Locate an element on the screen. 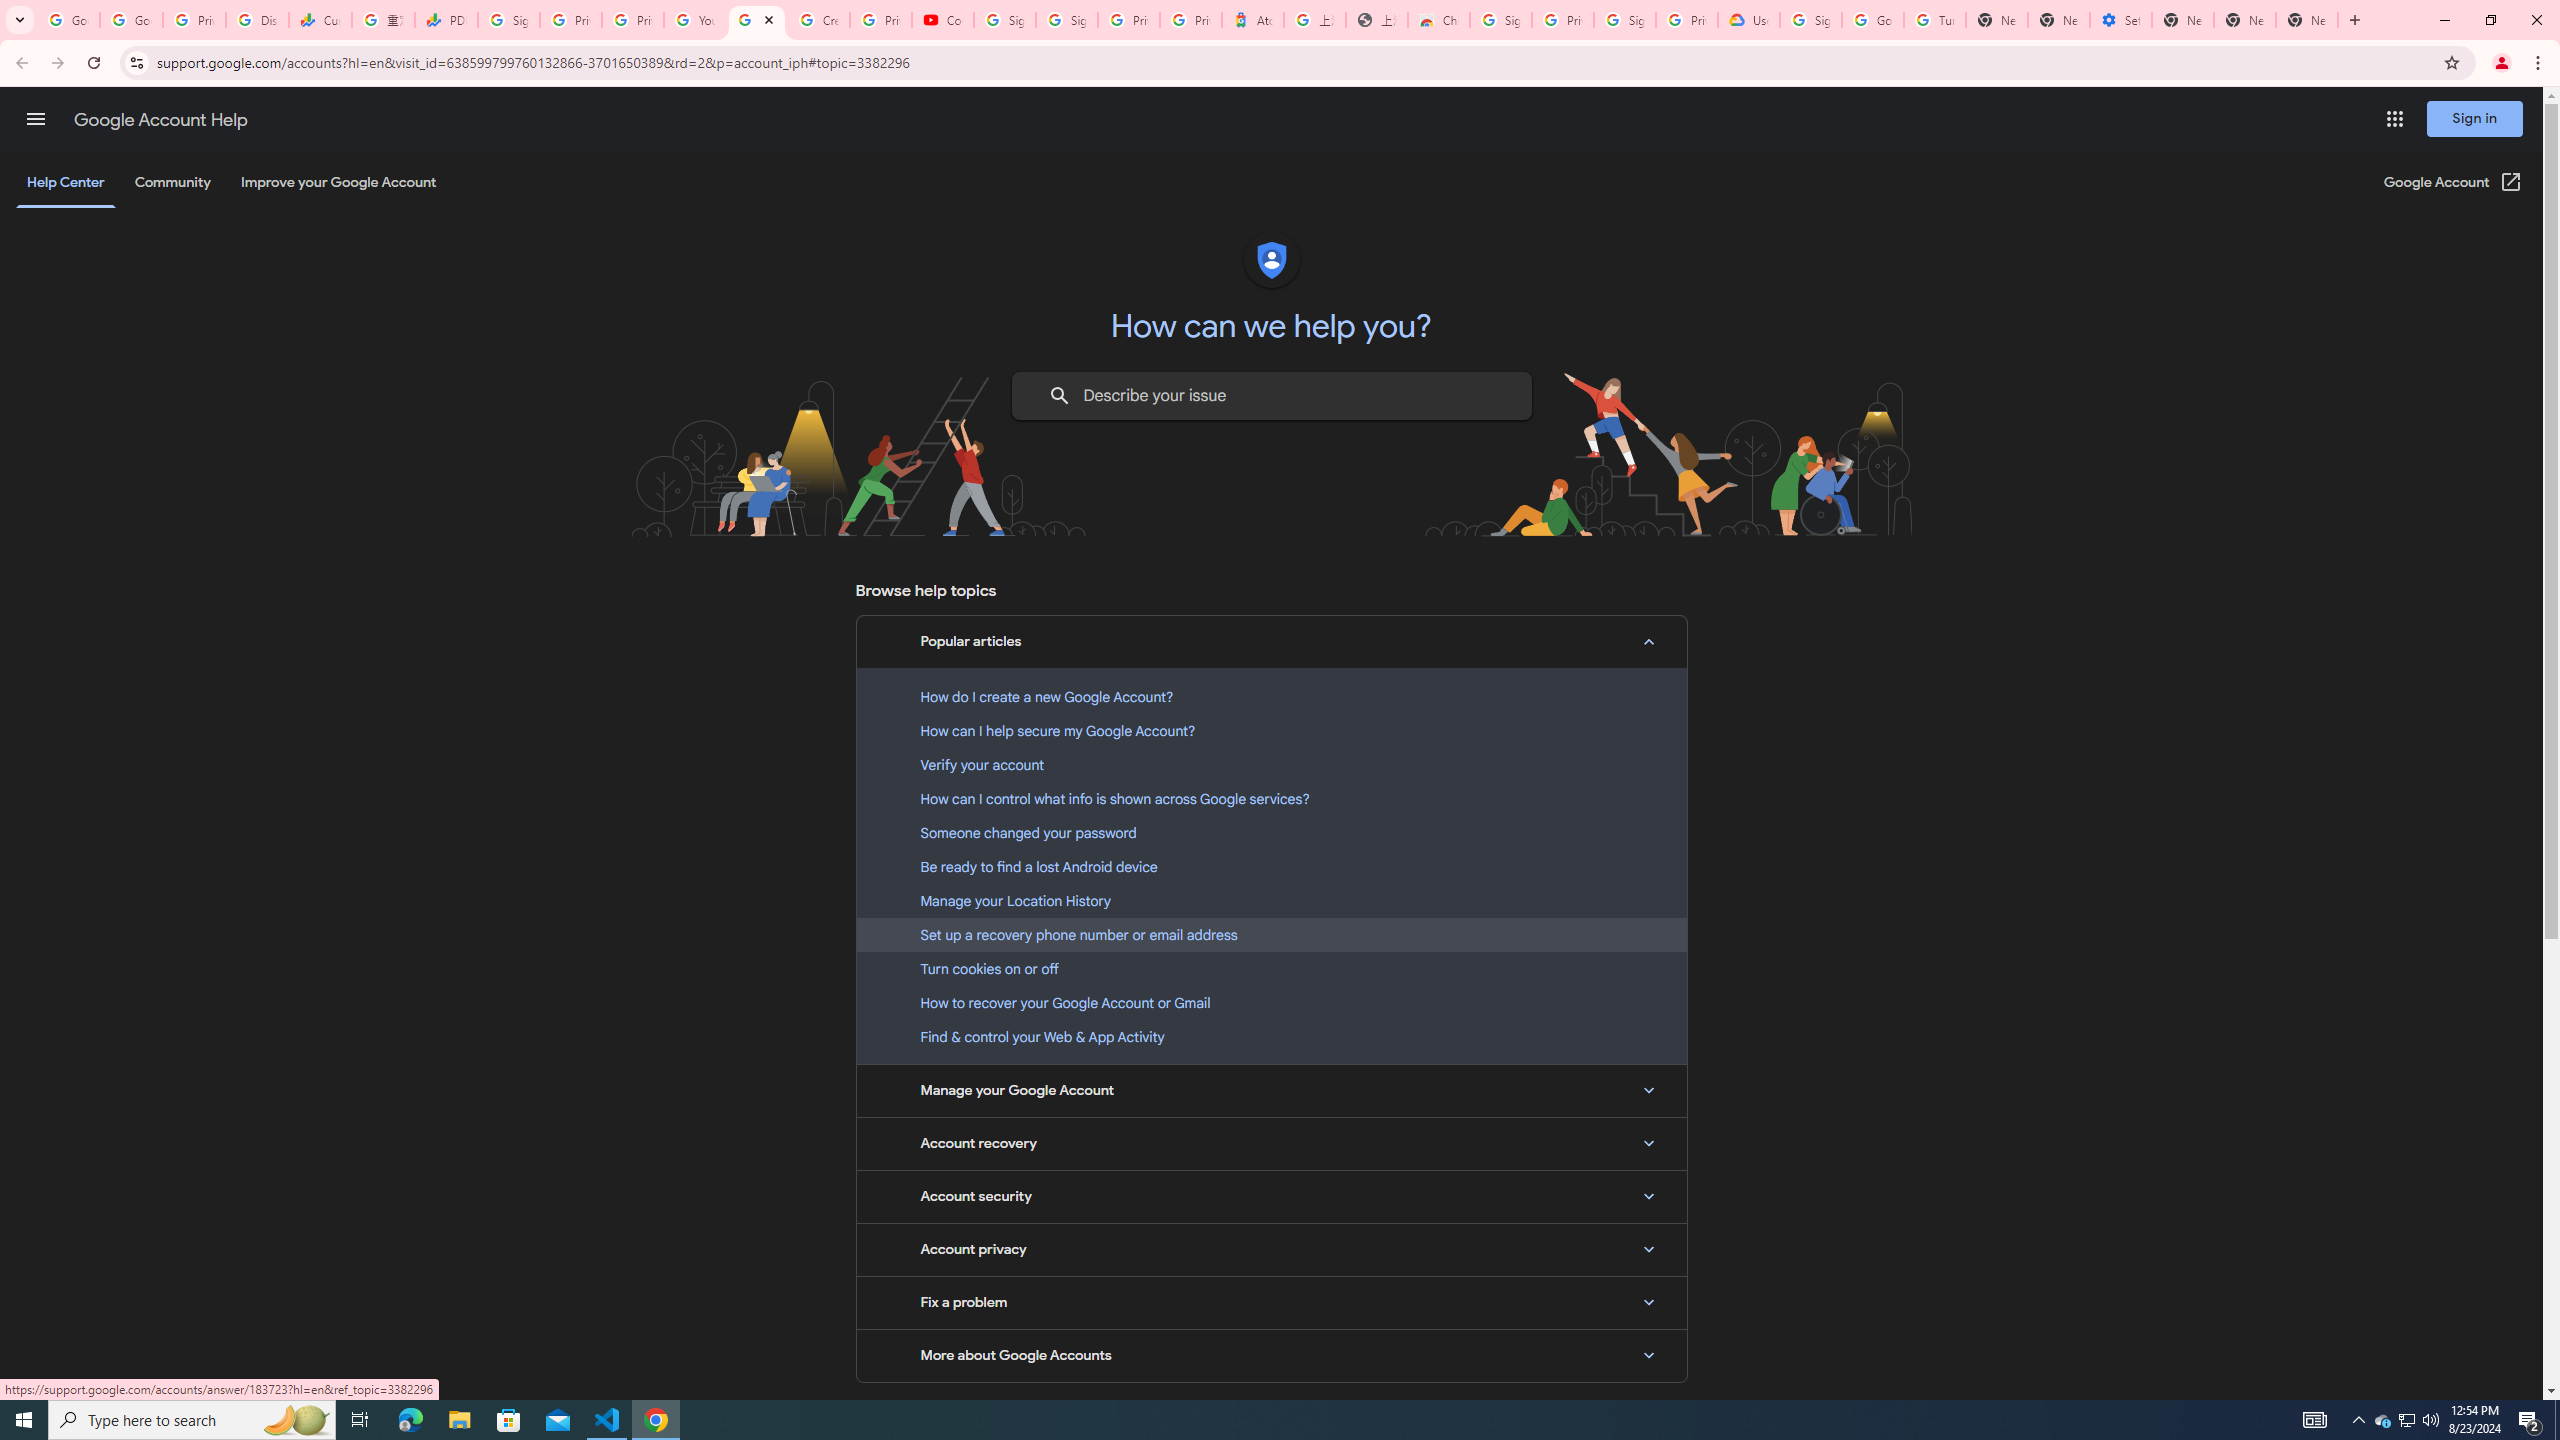 The image size is (2560, 1440). Create your Google Account is located at coordinates (819, 20).